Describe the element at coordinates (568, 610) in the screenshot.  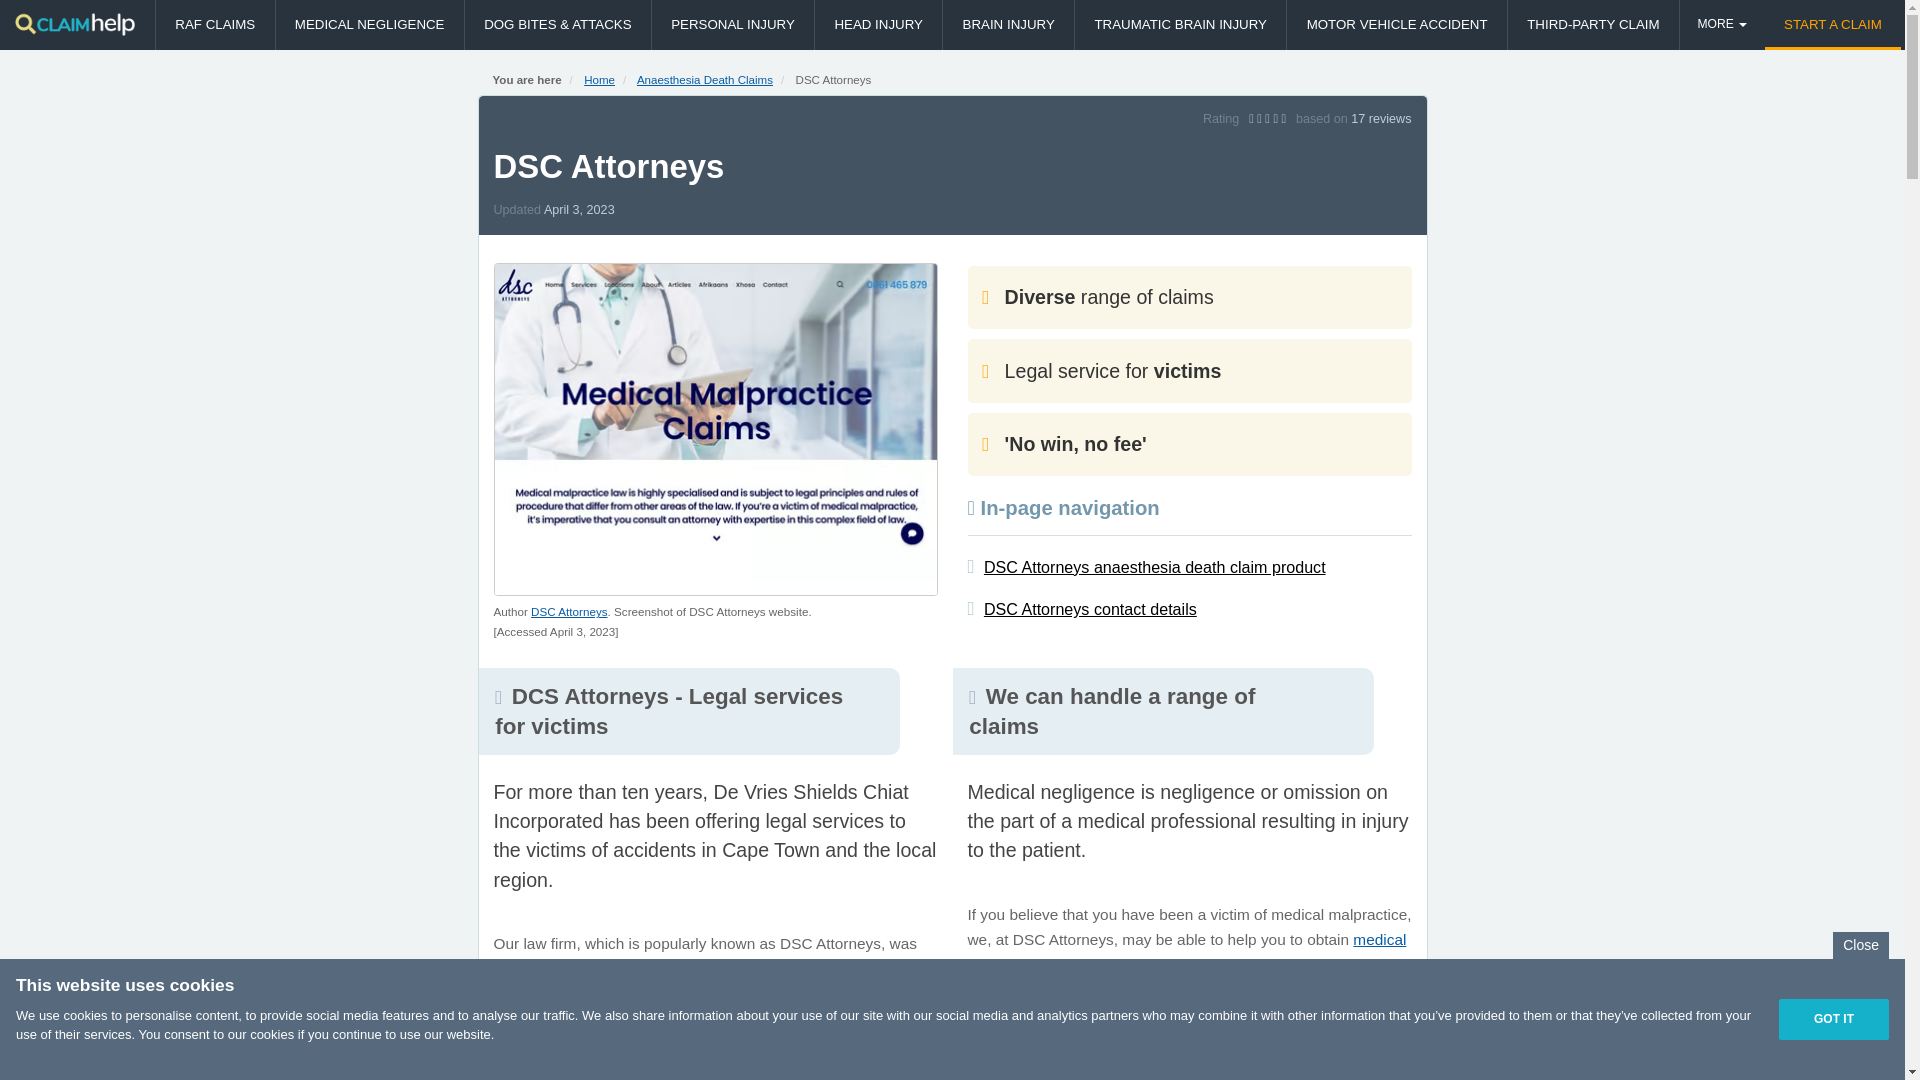
I see `DSC Attorneys` at that location.